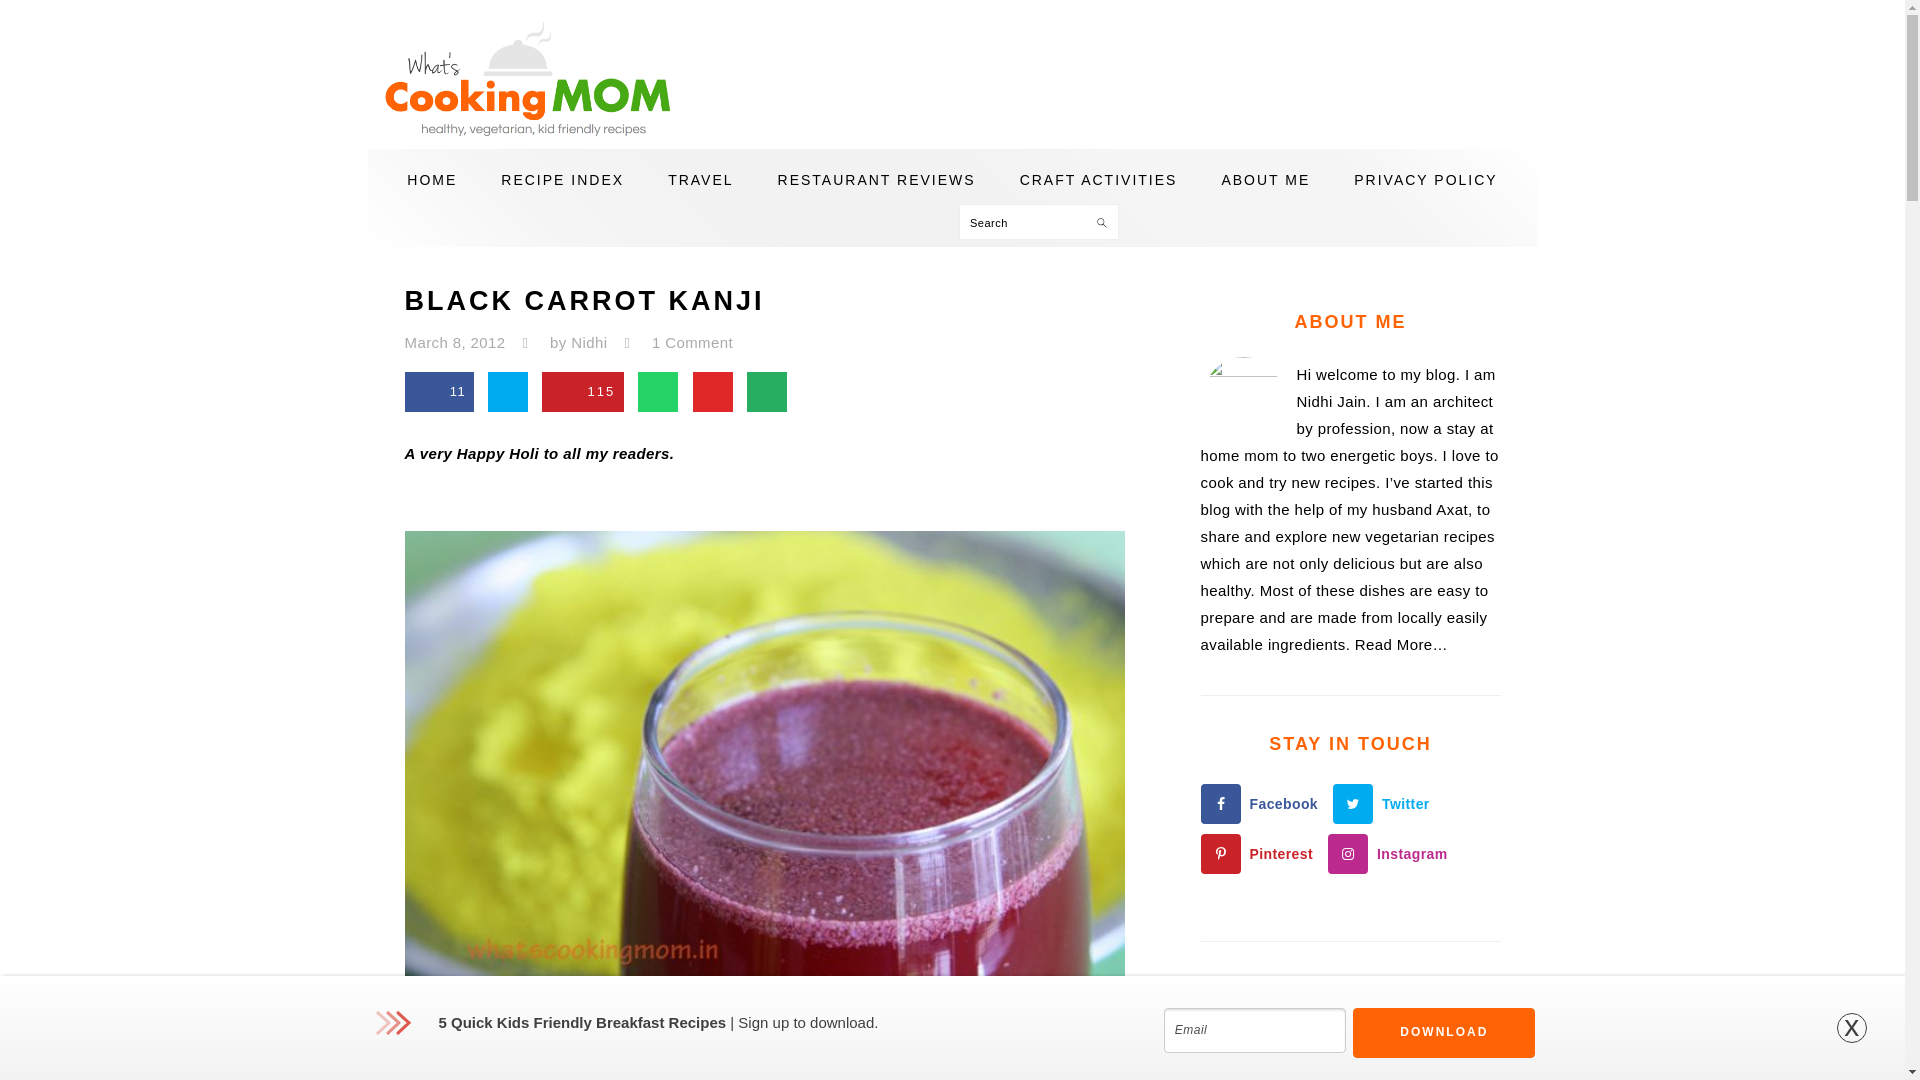 The height and width of the screenshot is (1080, 1920). I want to click on Share on WhatsApp, so click(657, 391).